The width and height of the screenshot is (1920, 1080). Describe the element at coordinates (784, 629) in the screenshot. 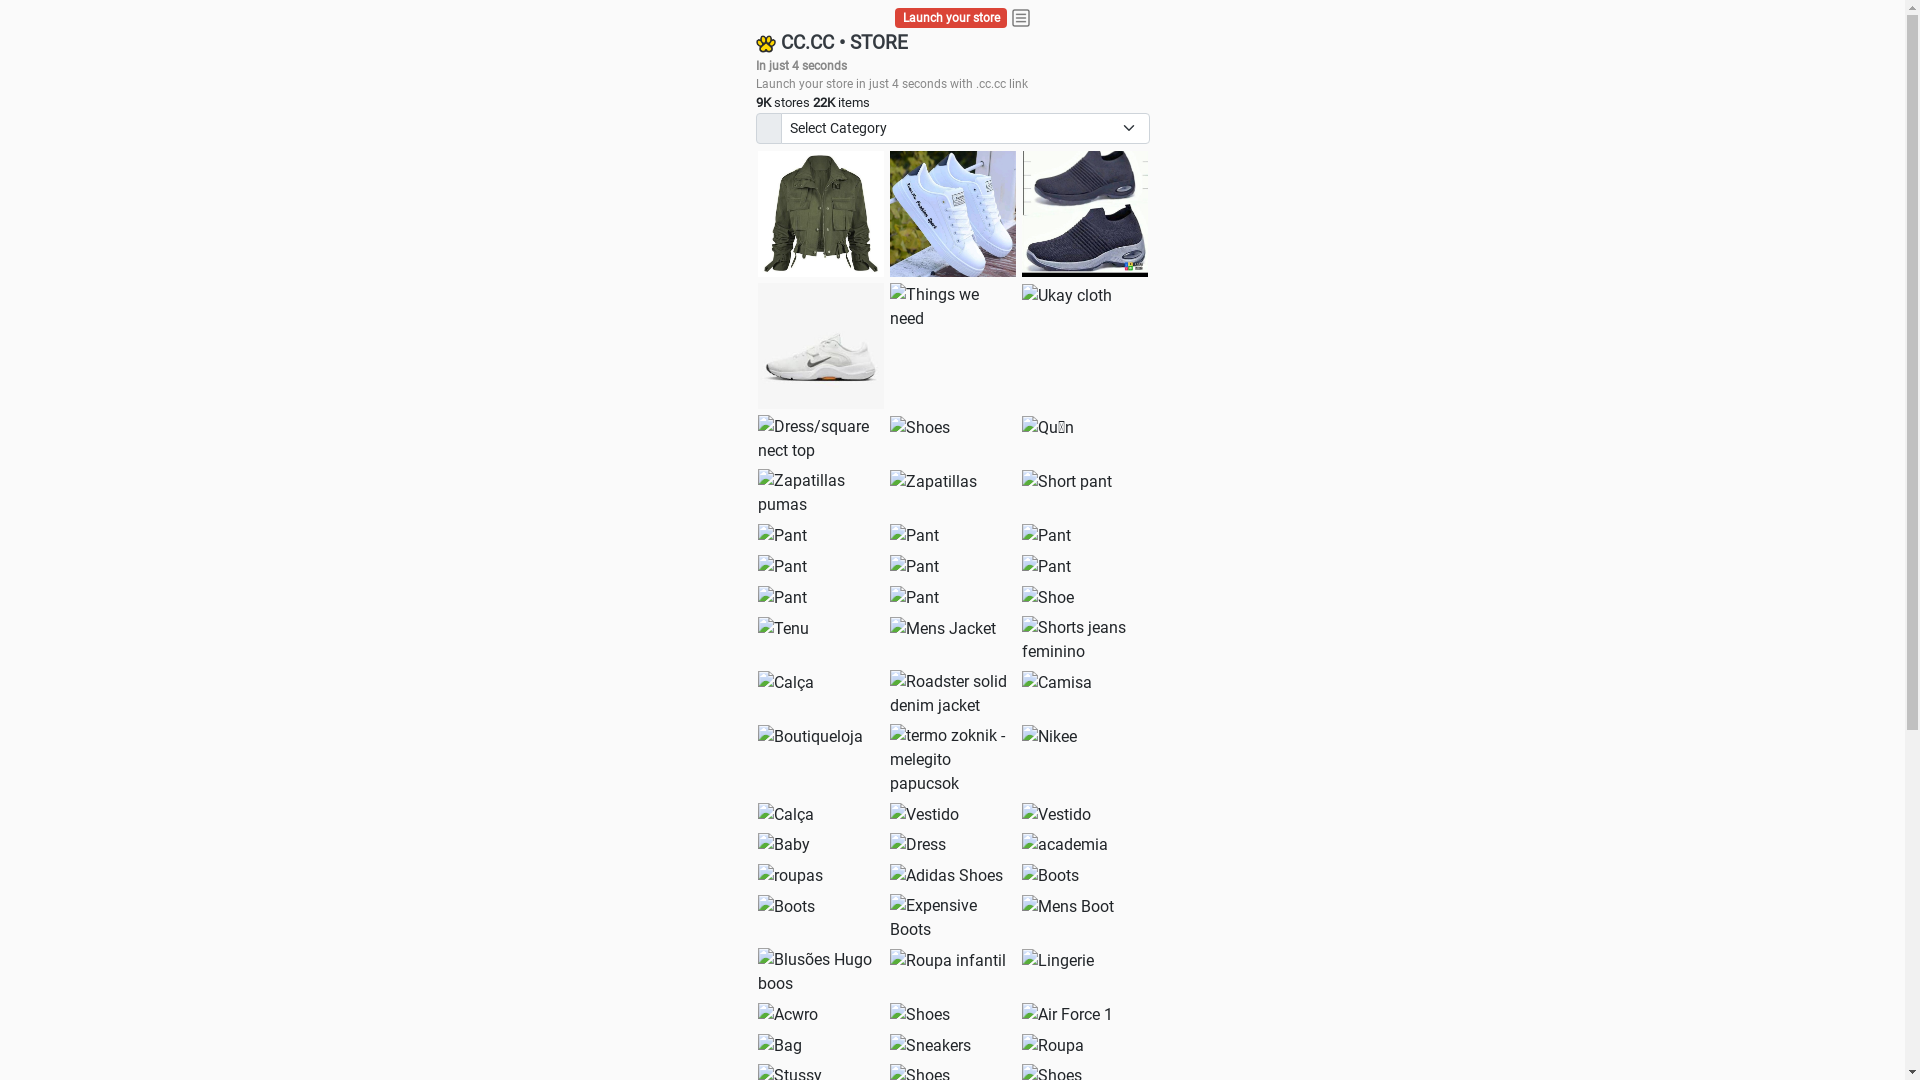

I see `Tenu` at that location.